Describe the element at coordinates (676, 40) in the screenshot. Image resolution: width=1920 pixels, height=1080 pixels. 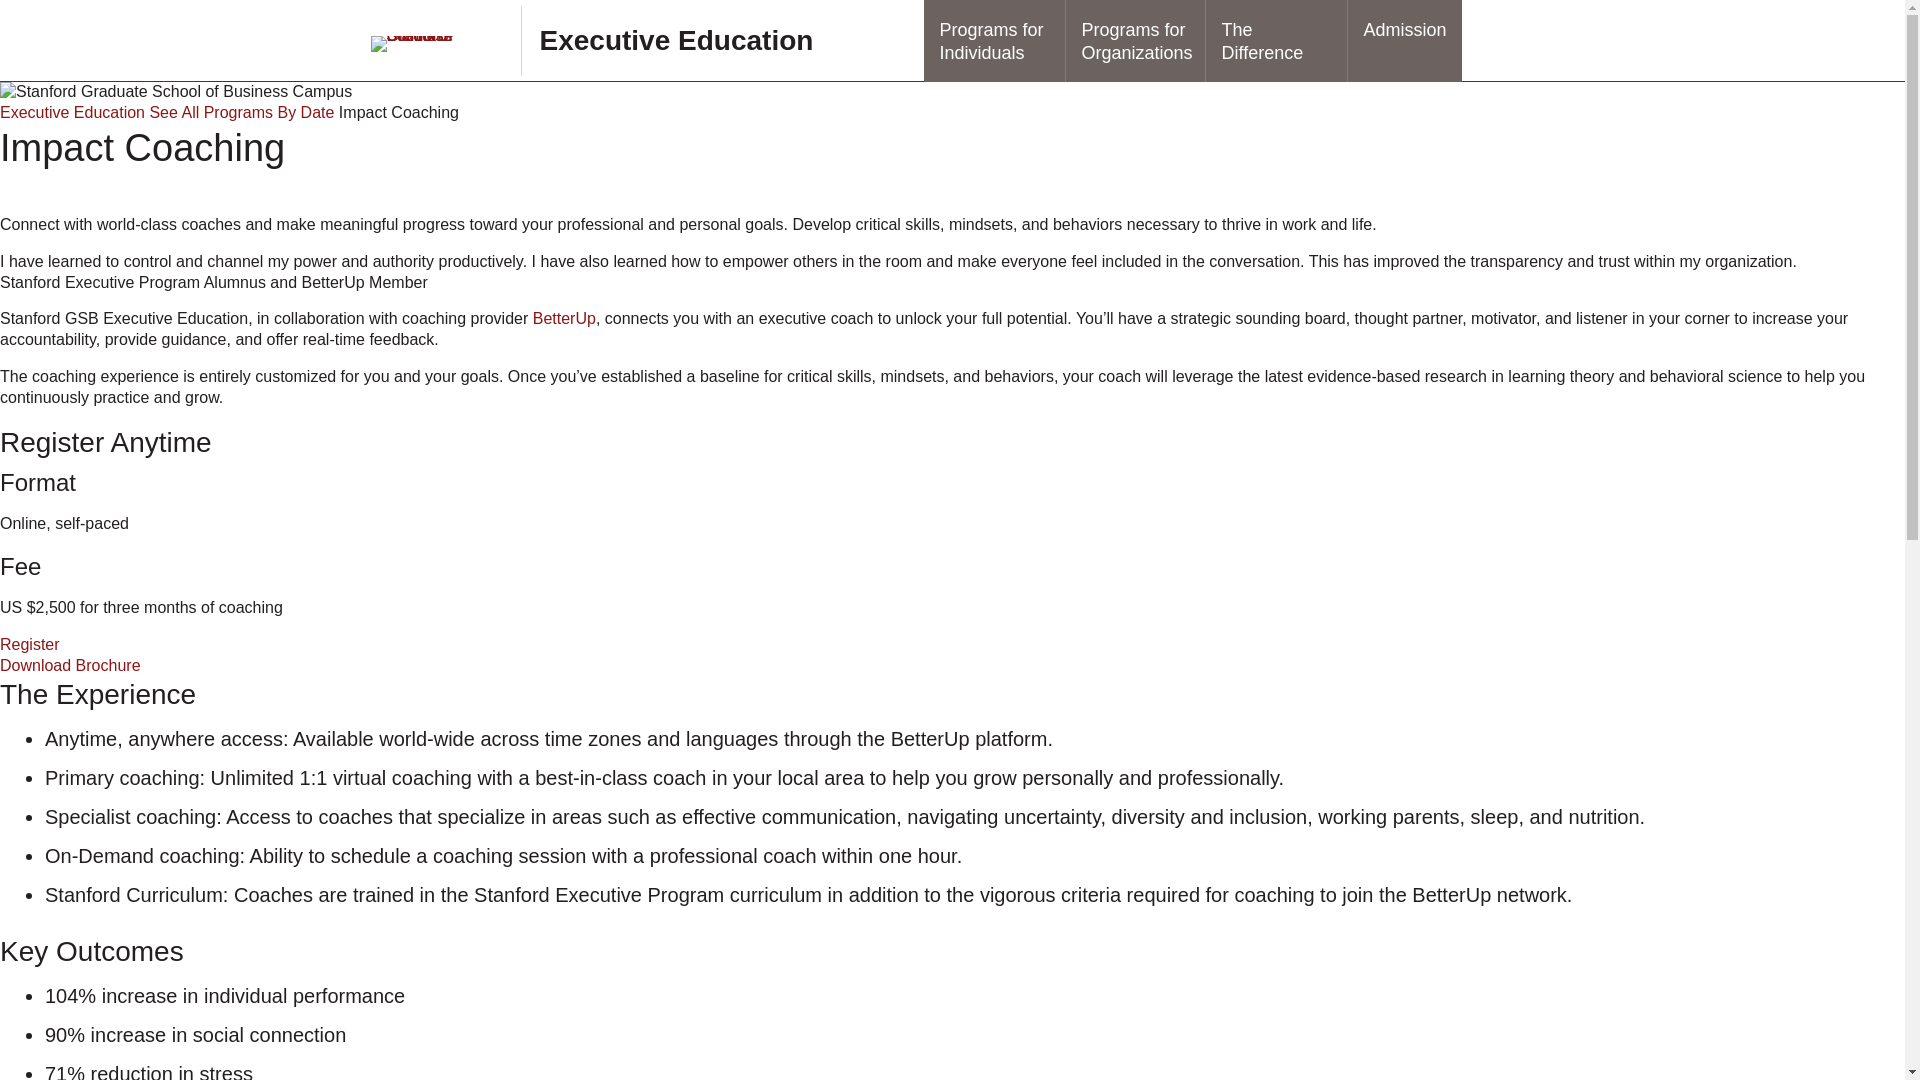
I see `Executive Education` at that location.